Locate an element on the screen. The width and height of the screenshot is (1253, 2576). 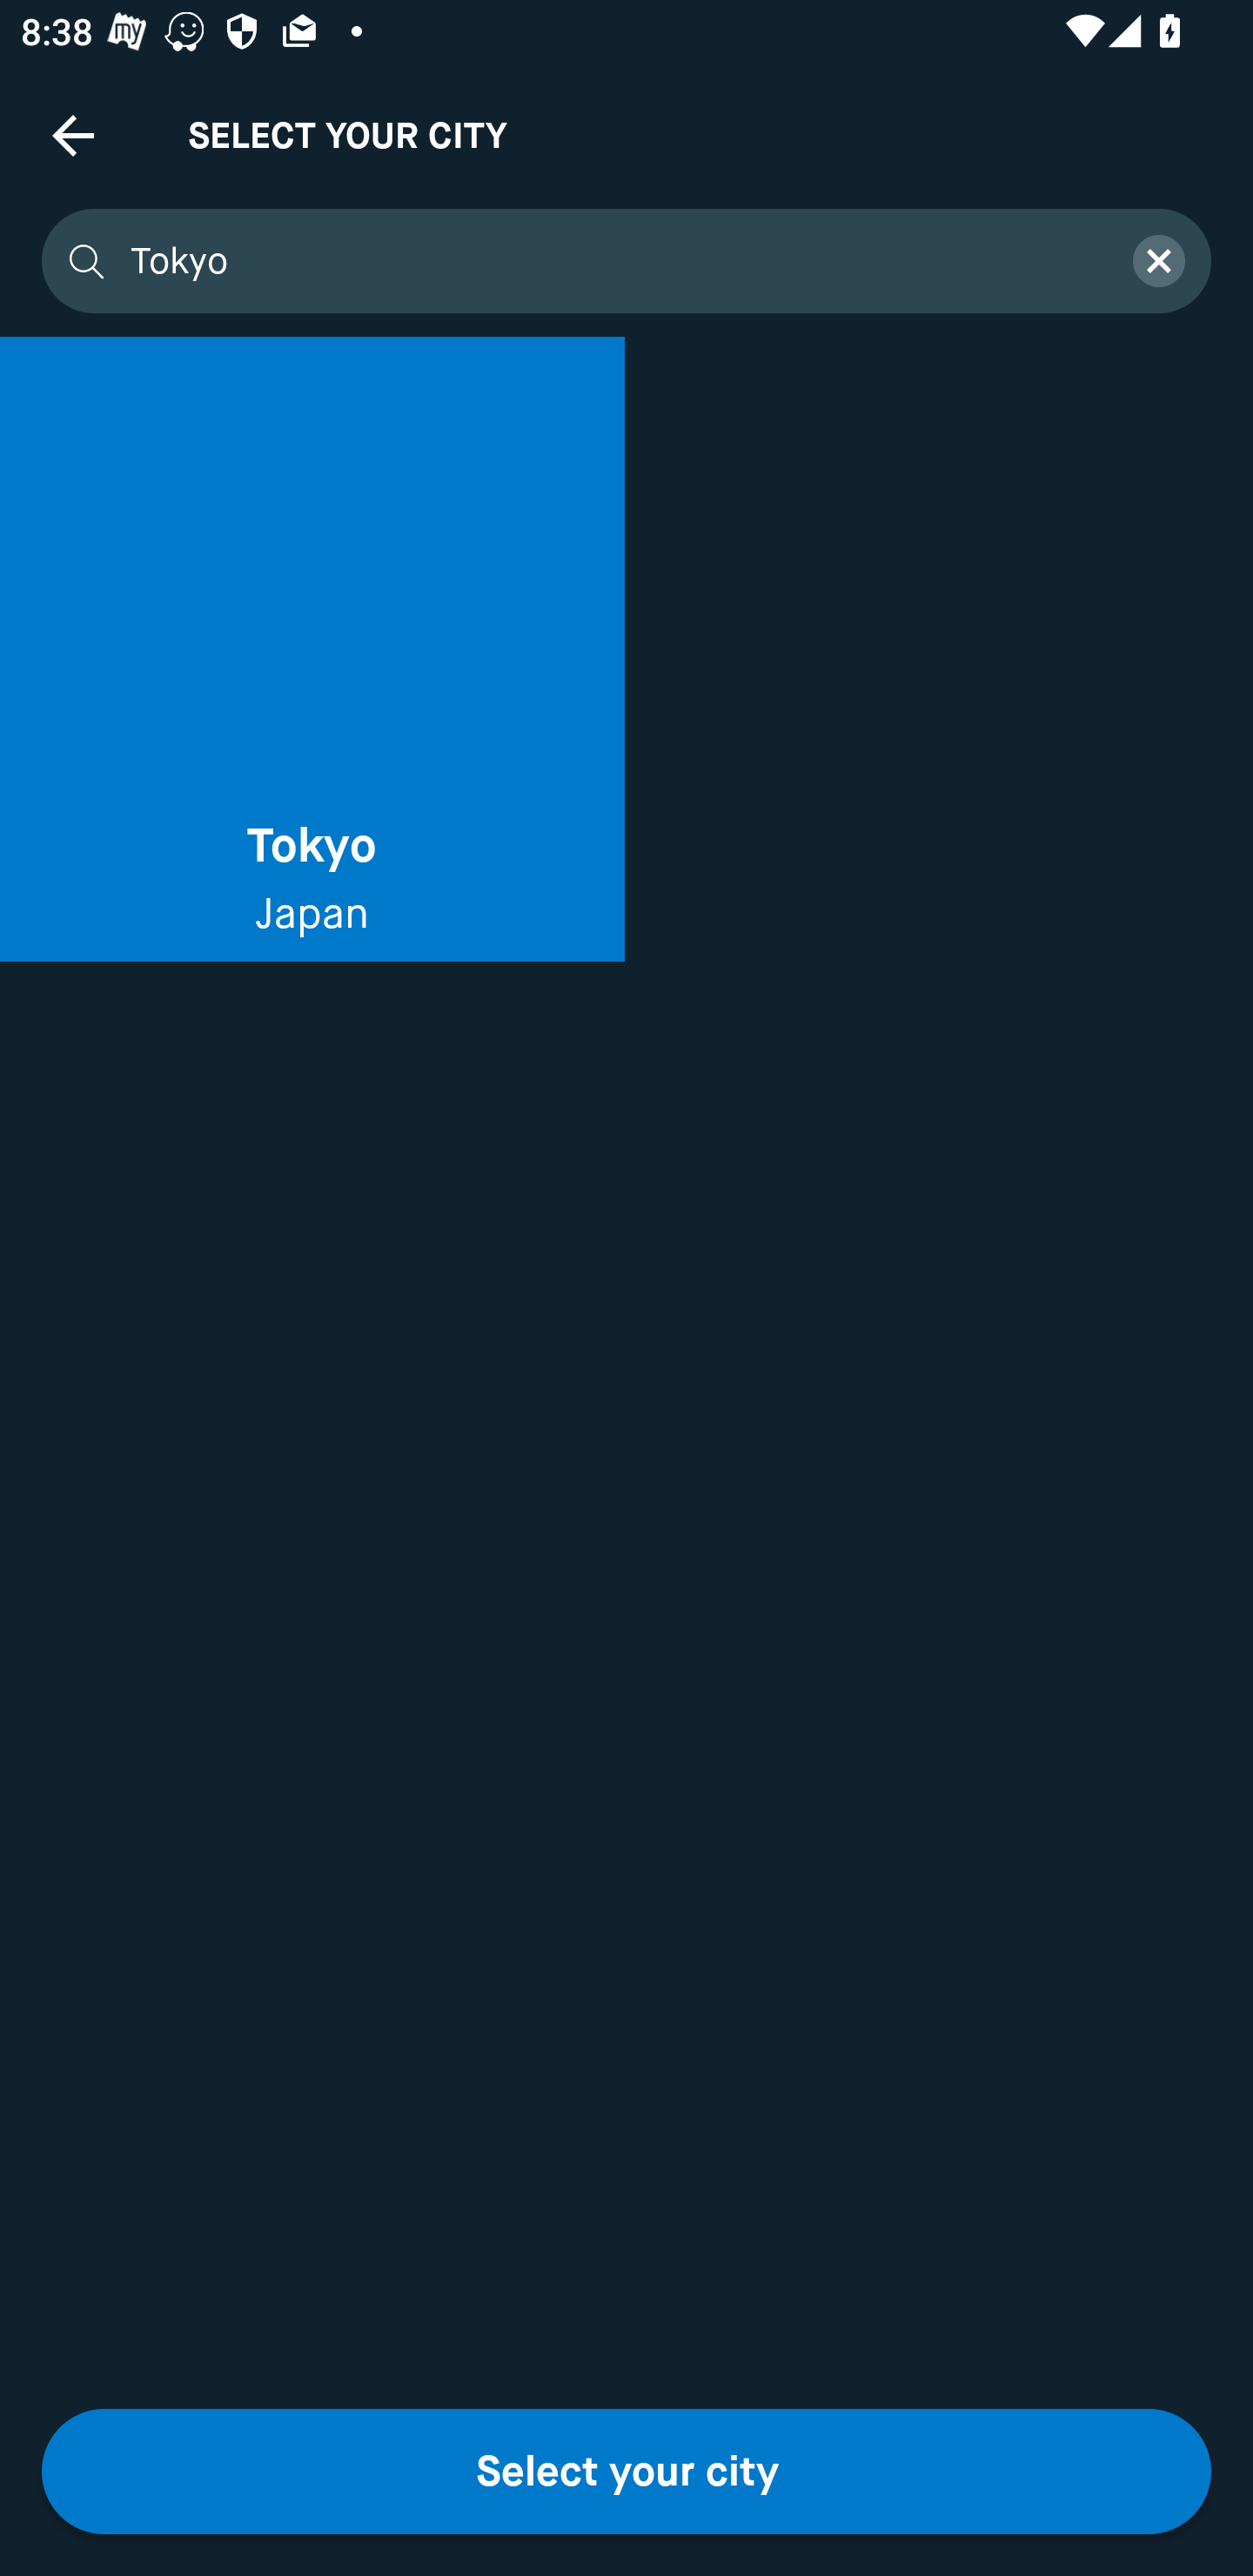
Select your city is located at coordinates (626, 2472).